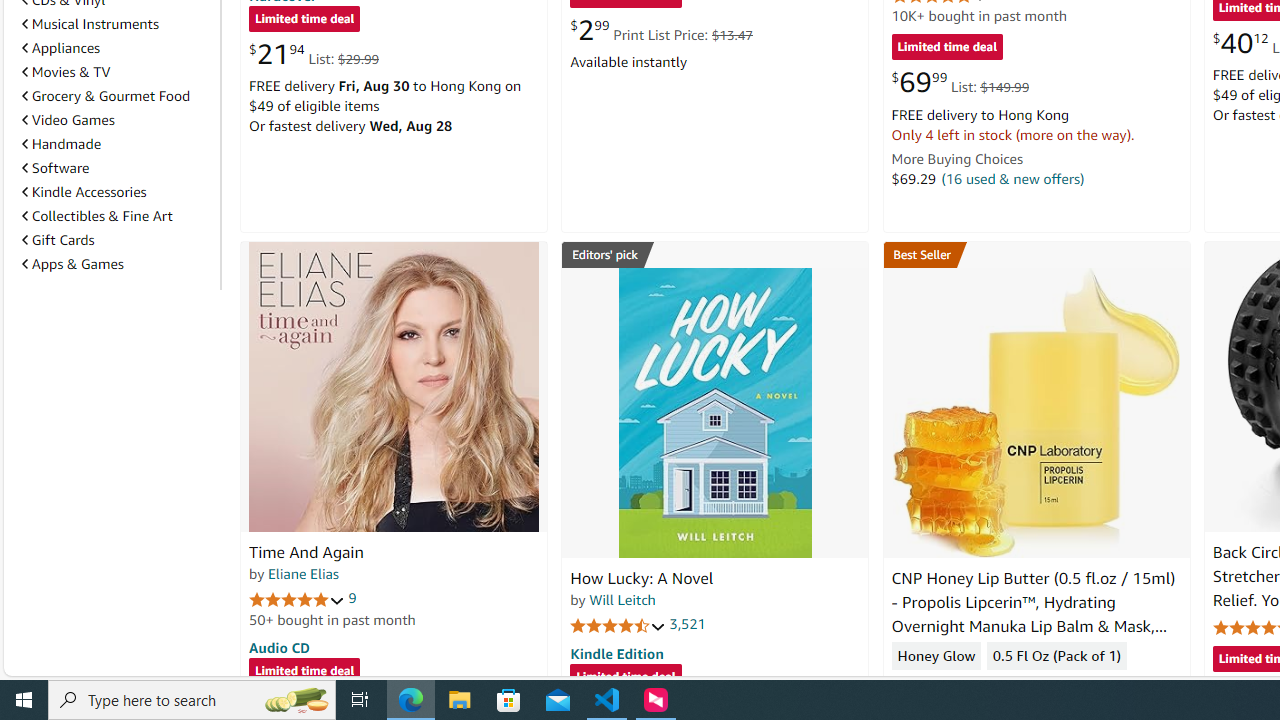  What do you see at coordinates (715, 254) in the screenshot?
I see `Editors' pick Best Mystery, Thriller & Suspense` at bounding box center [715, 254].